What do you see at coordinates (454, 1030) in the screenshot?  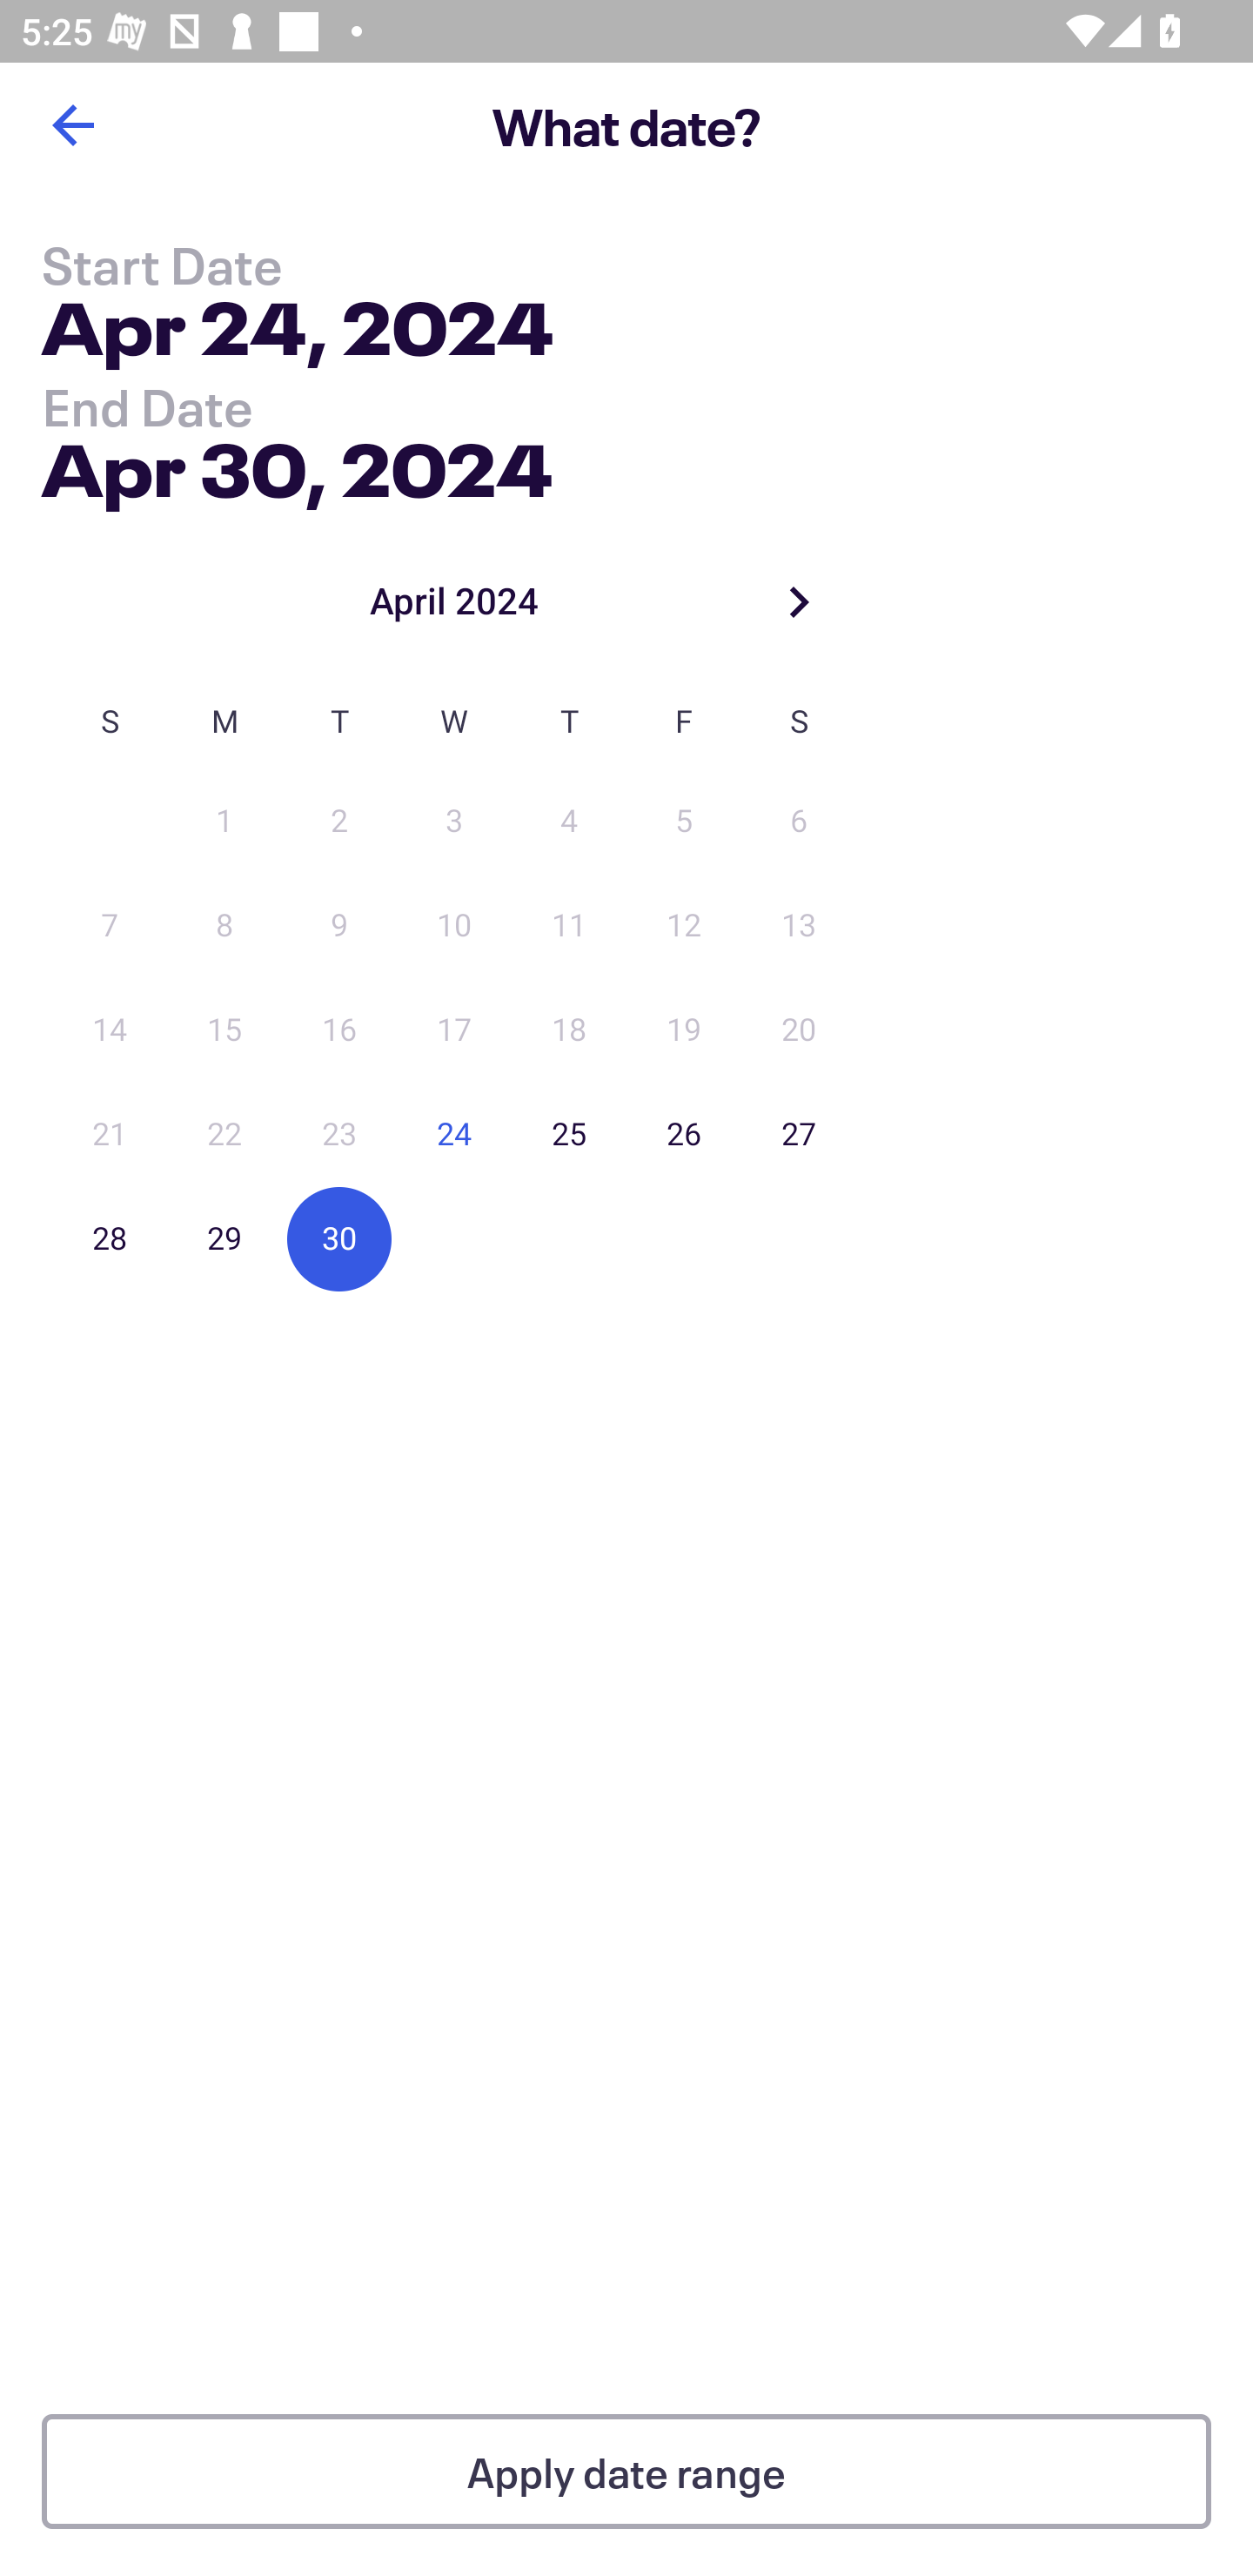 I see `17 17 April 2024` at bounding box center [454, 1030].